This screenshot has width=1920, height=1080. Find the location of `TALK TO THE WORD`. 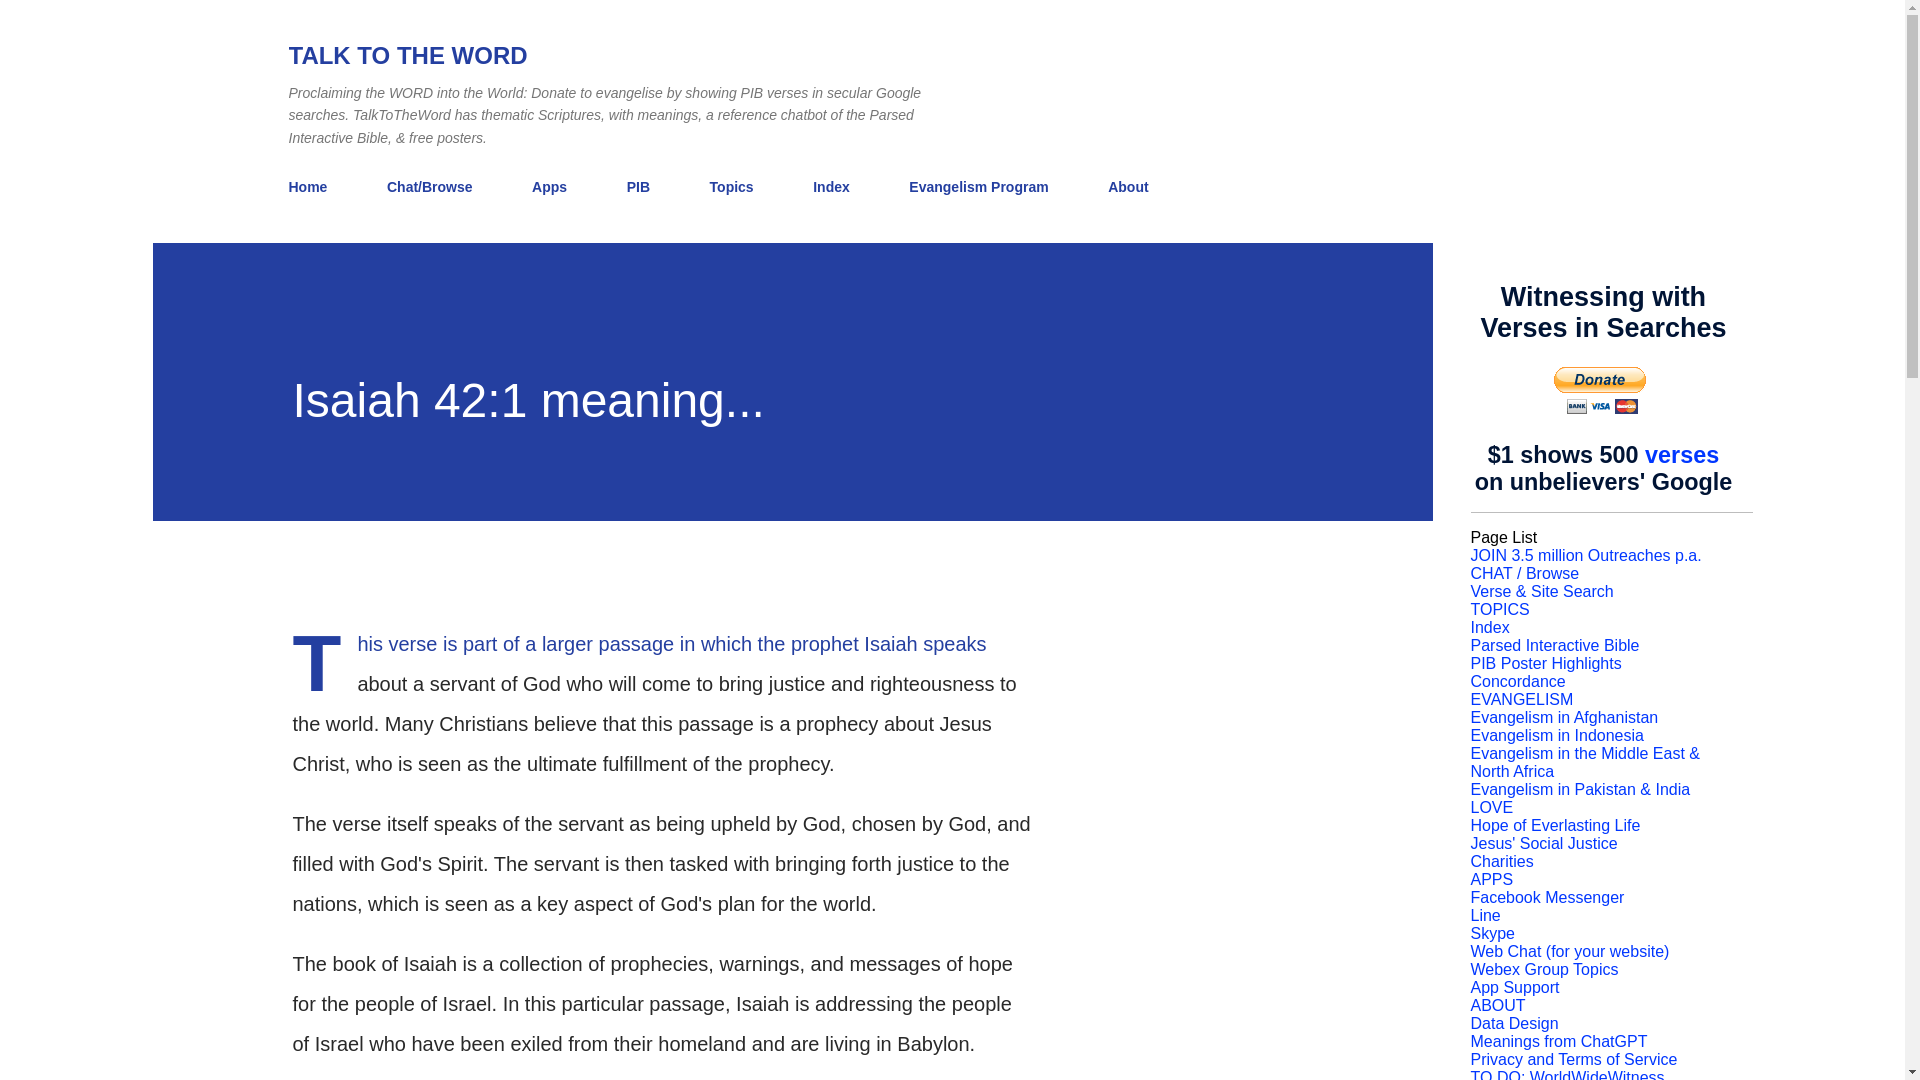

TALK TO THE WORD is located at coordinates (407, 56).